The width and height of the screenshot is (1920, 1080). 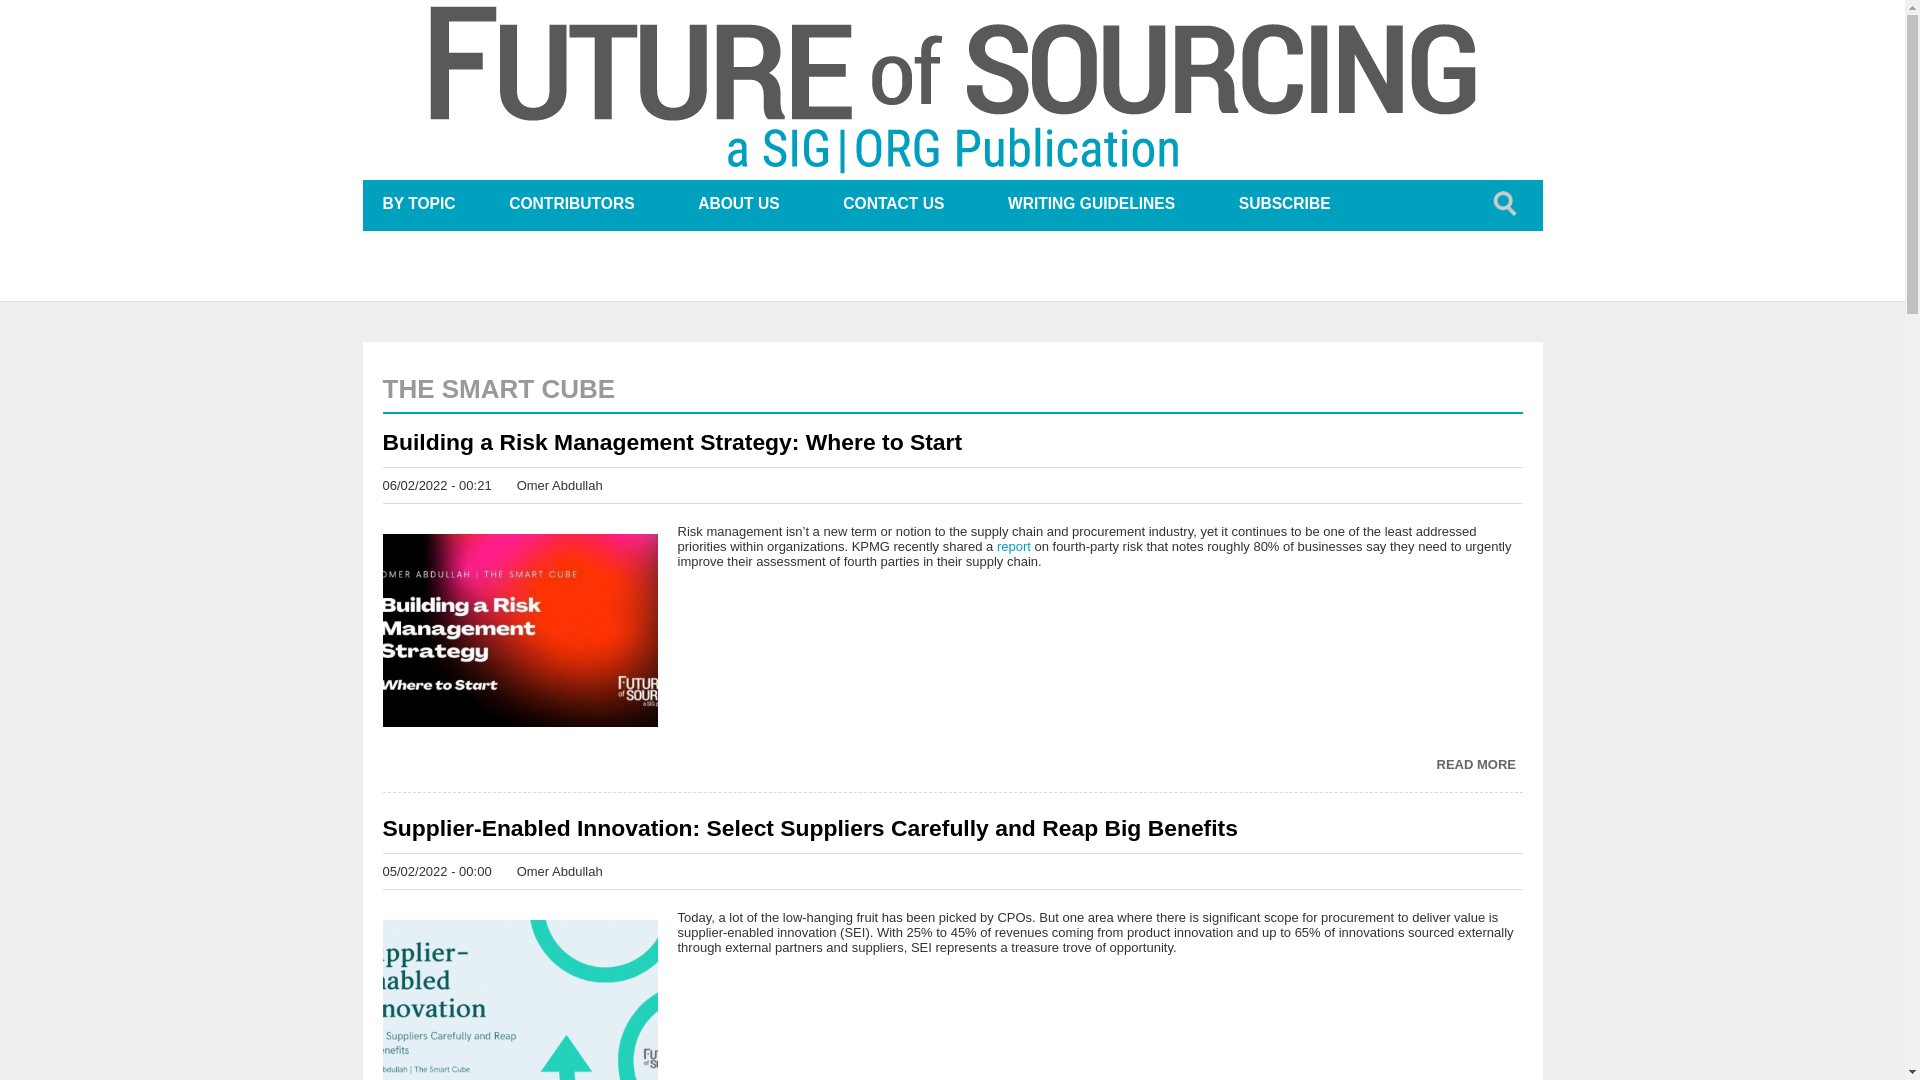 I want to click on Building a Risk Management Strategy: Where to Start, so click(x=1476, y=764).